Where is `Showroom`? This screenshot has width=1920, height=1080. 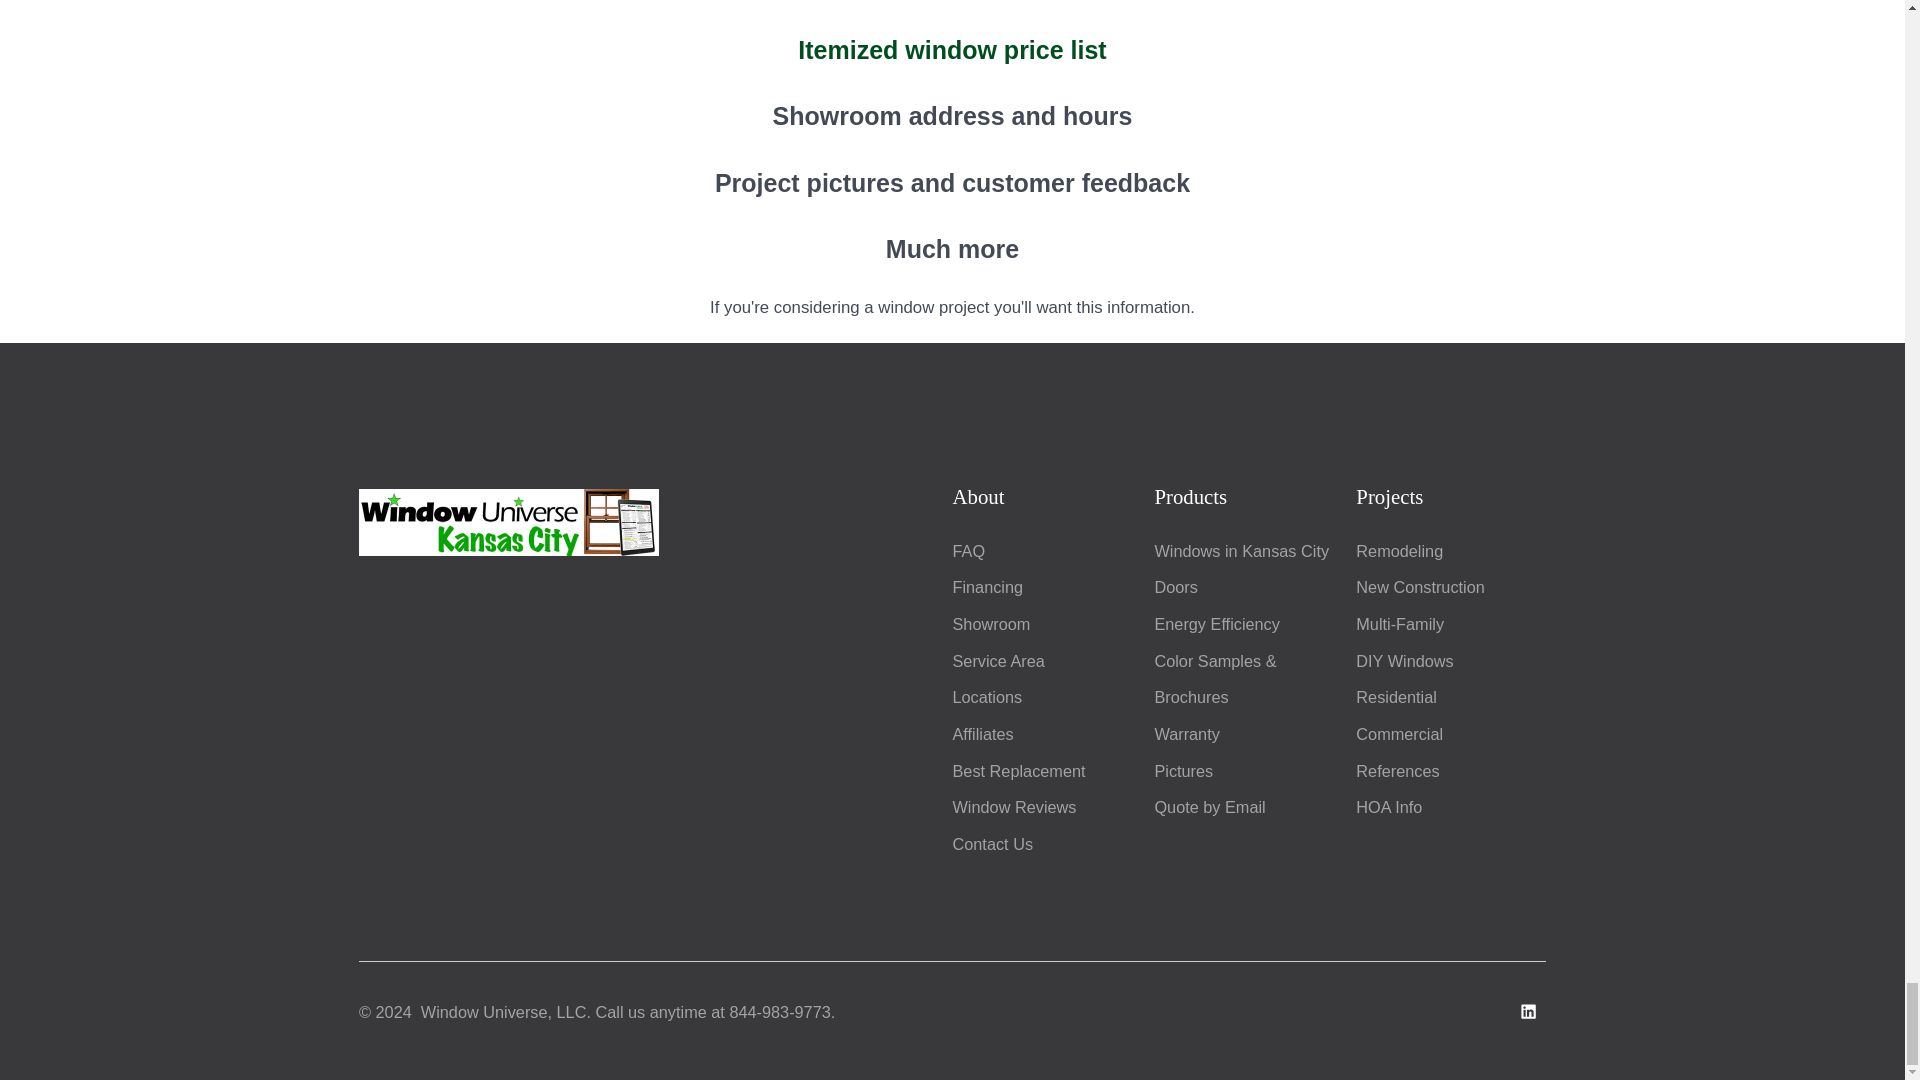 Showroom is located at coordinates (990, 623).